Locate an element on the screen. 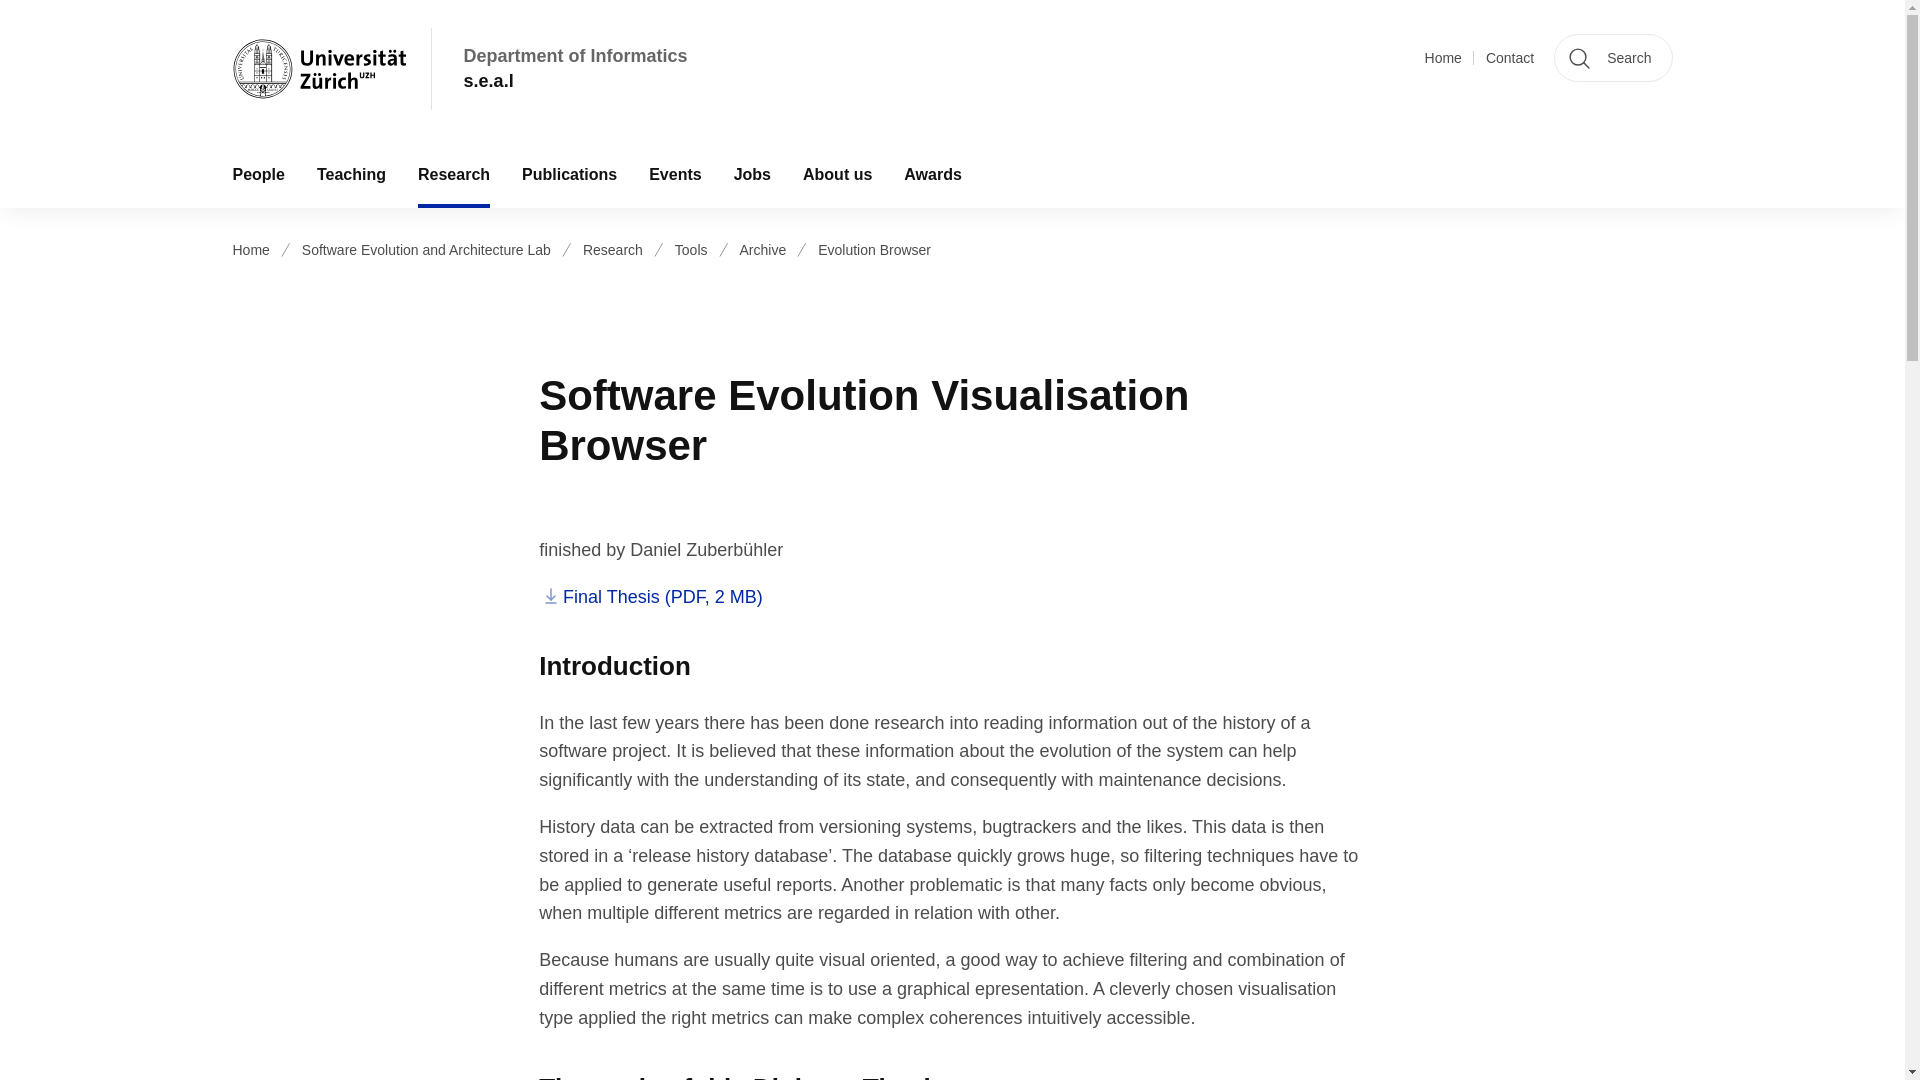  Contact is located at coordinates (1510, 58).